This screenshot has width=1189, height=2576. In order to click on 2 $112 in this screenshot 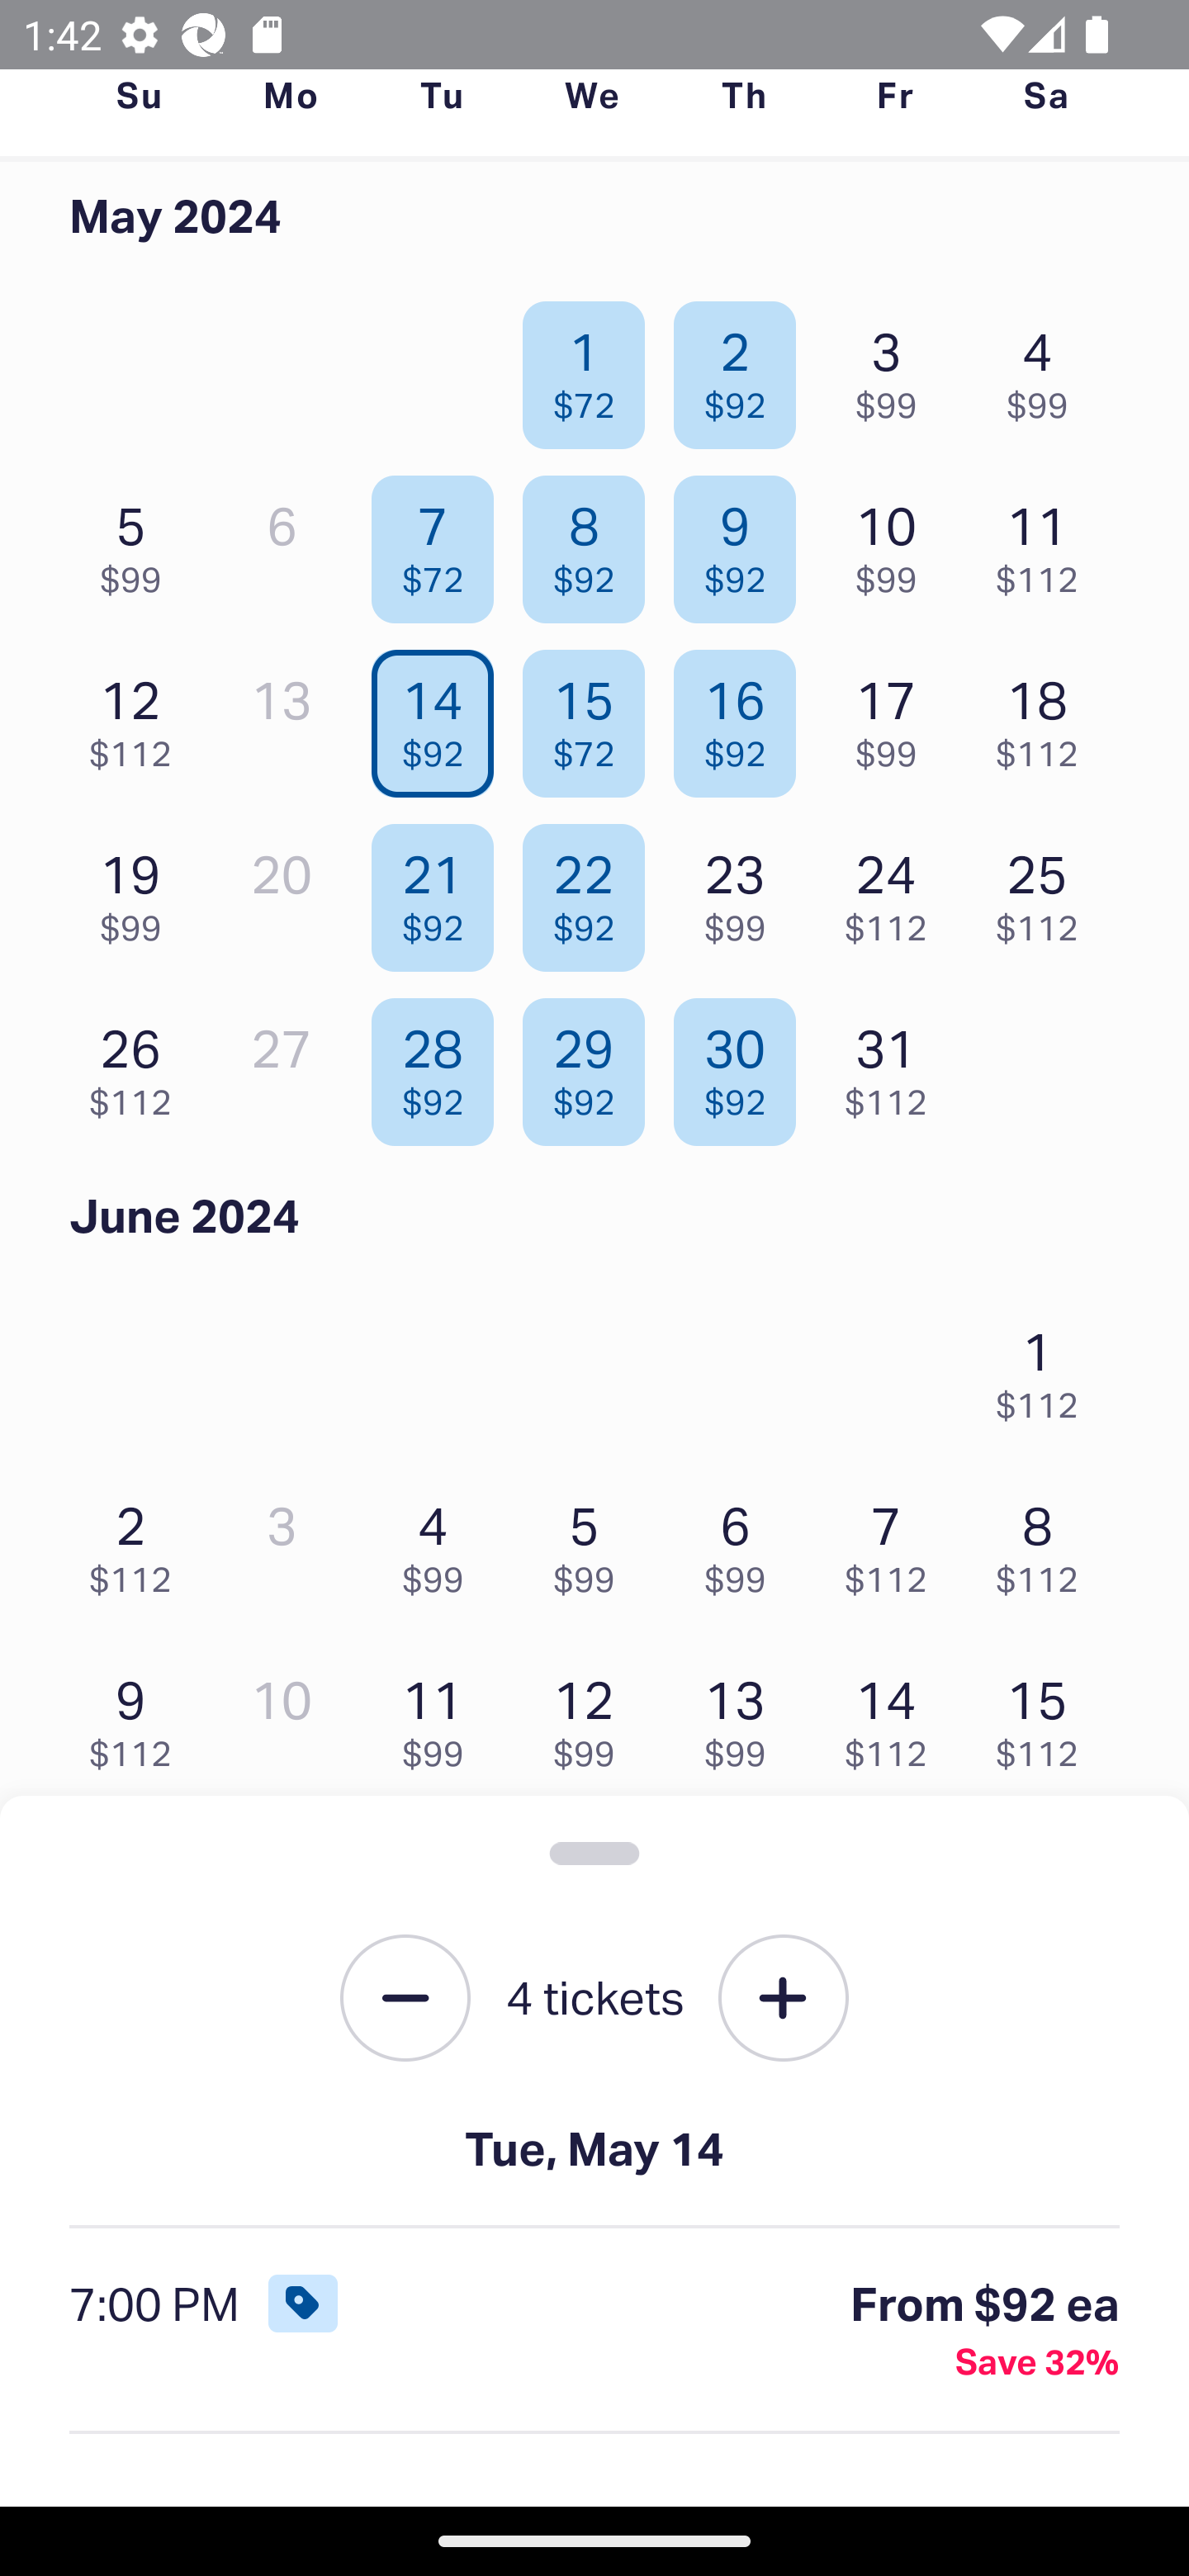, I will do `click(139, 1541)`.